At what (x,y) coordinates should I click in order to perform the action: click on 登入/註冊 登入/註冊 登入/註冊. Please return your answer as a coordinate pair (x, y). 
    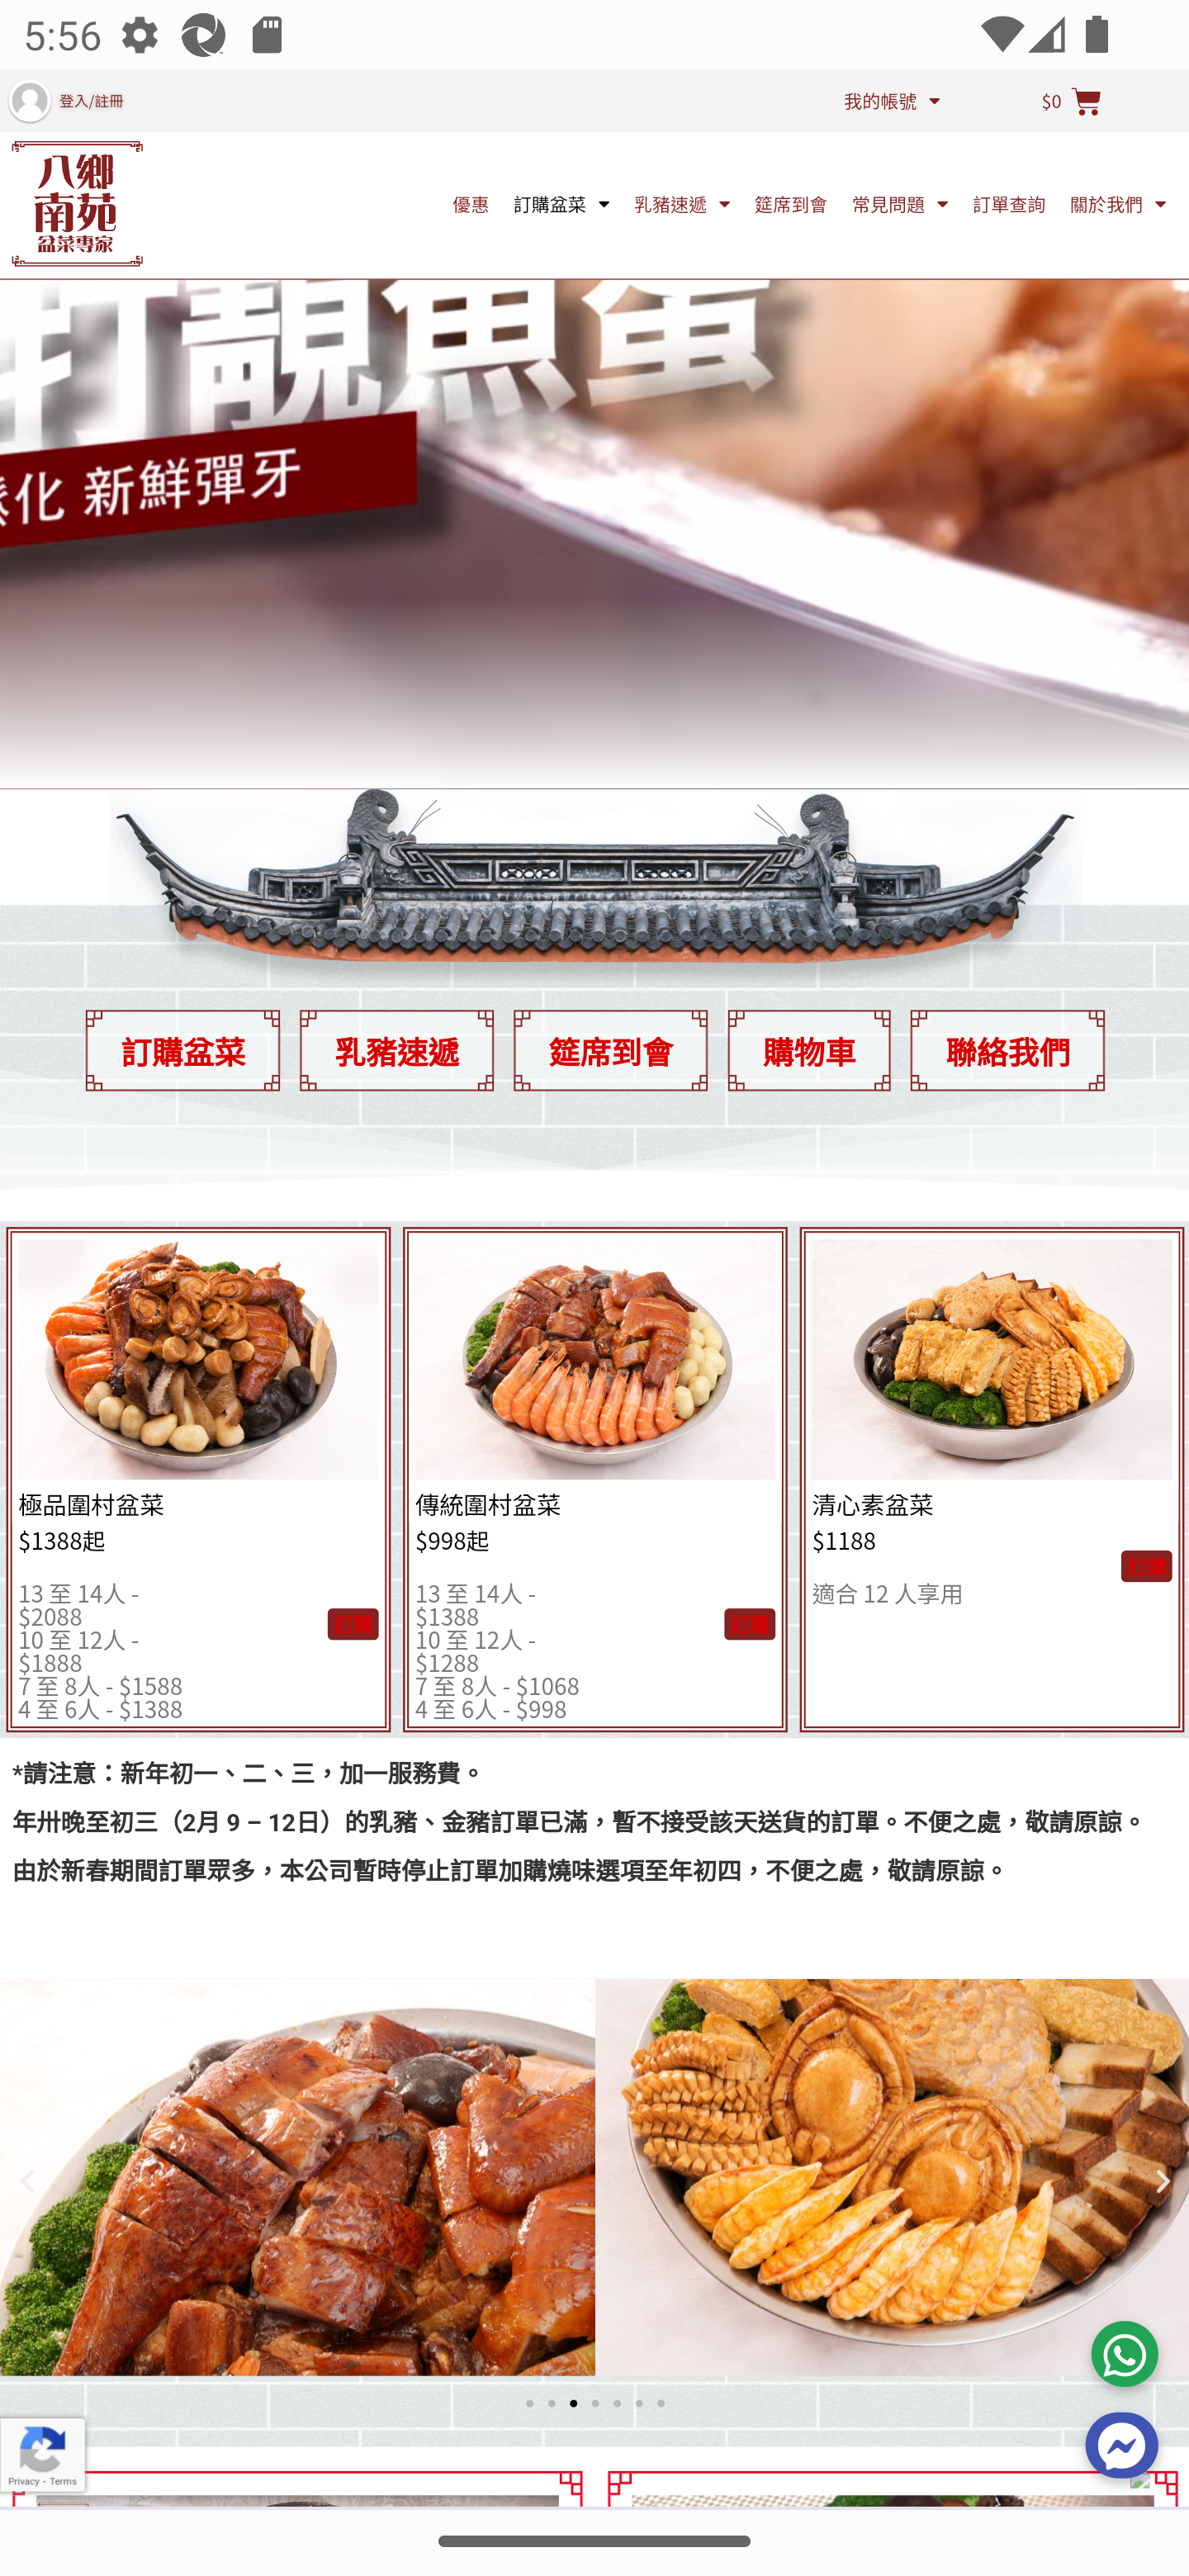
    Looking at the image, I should click on (178, 101).